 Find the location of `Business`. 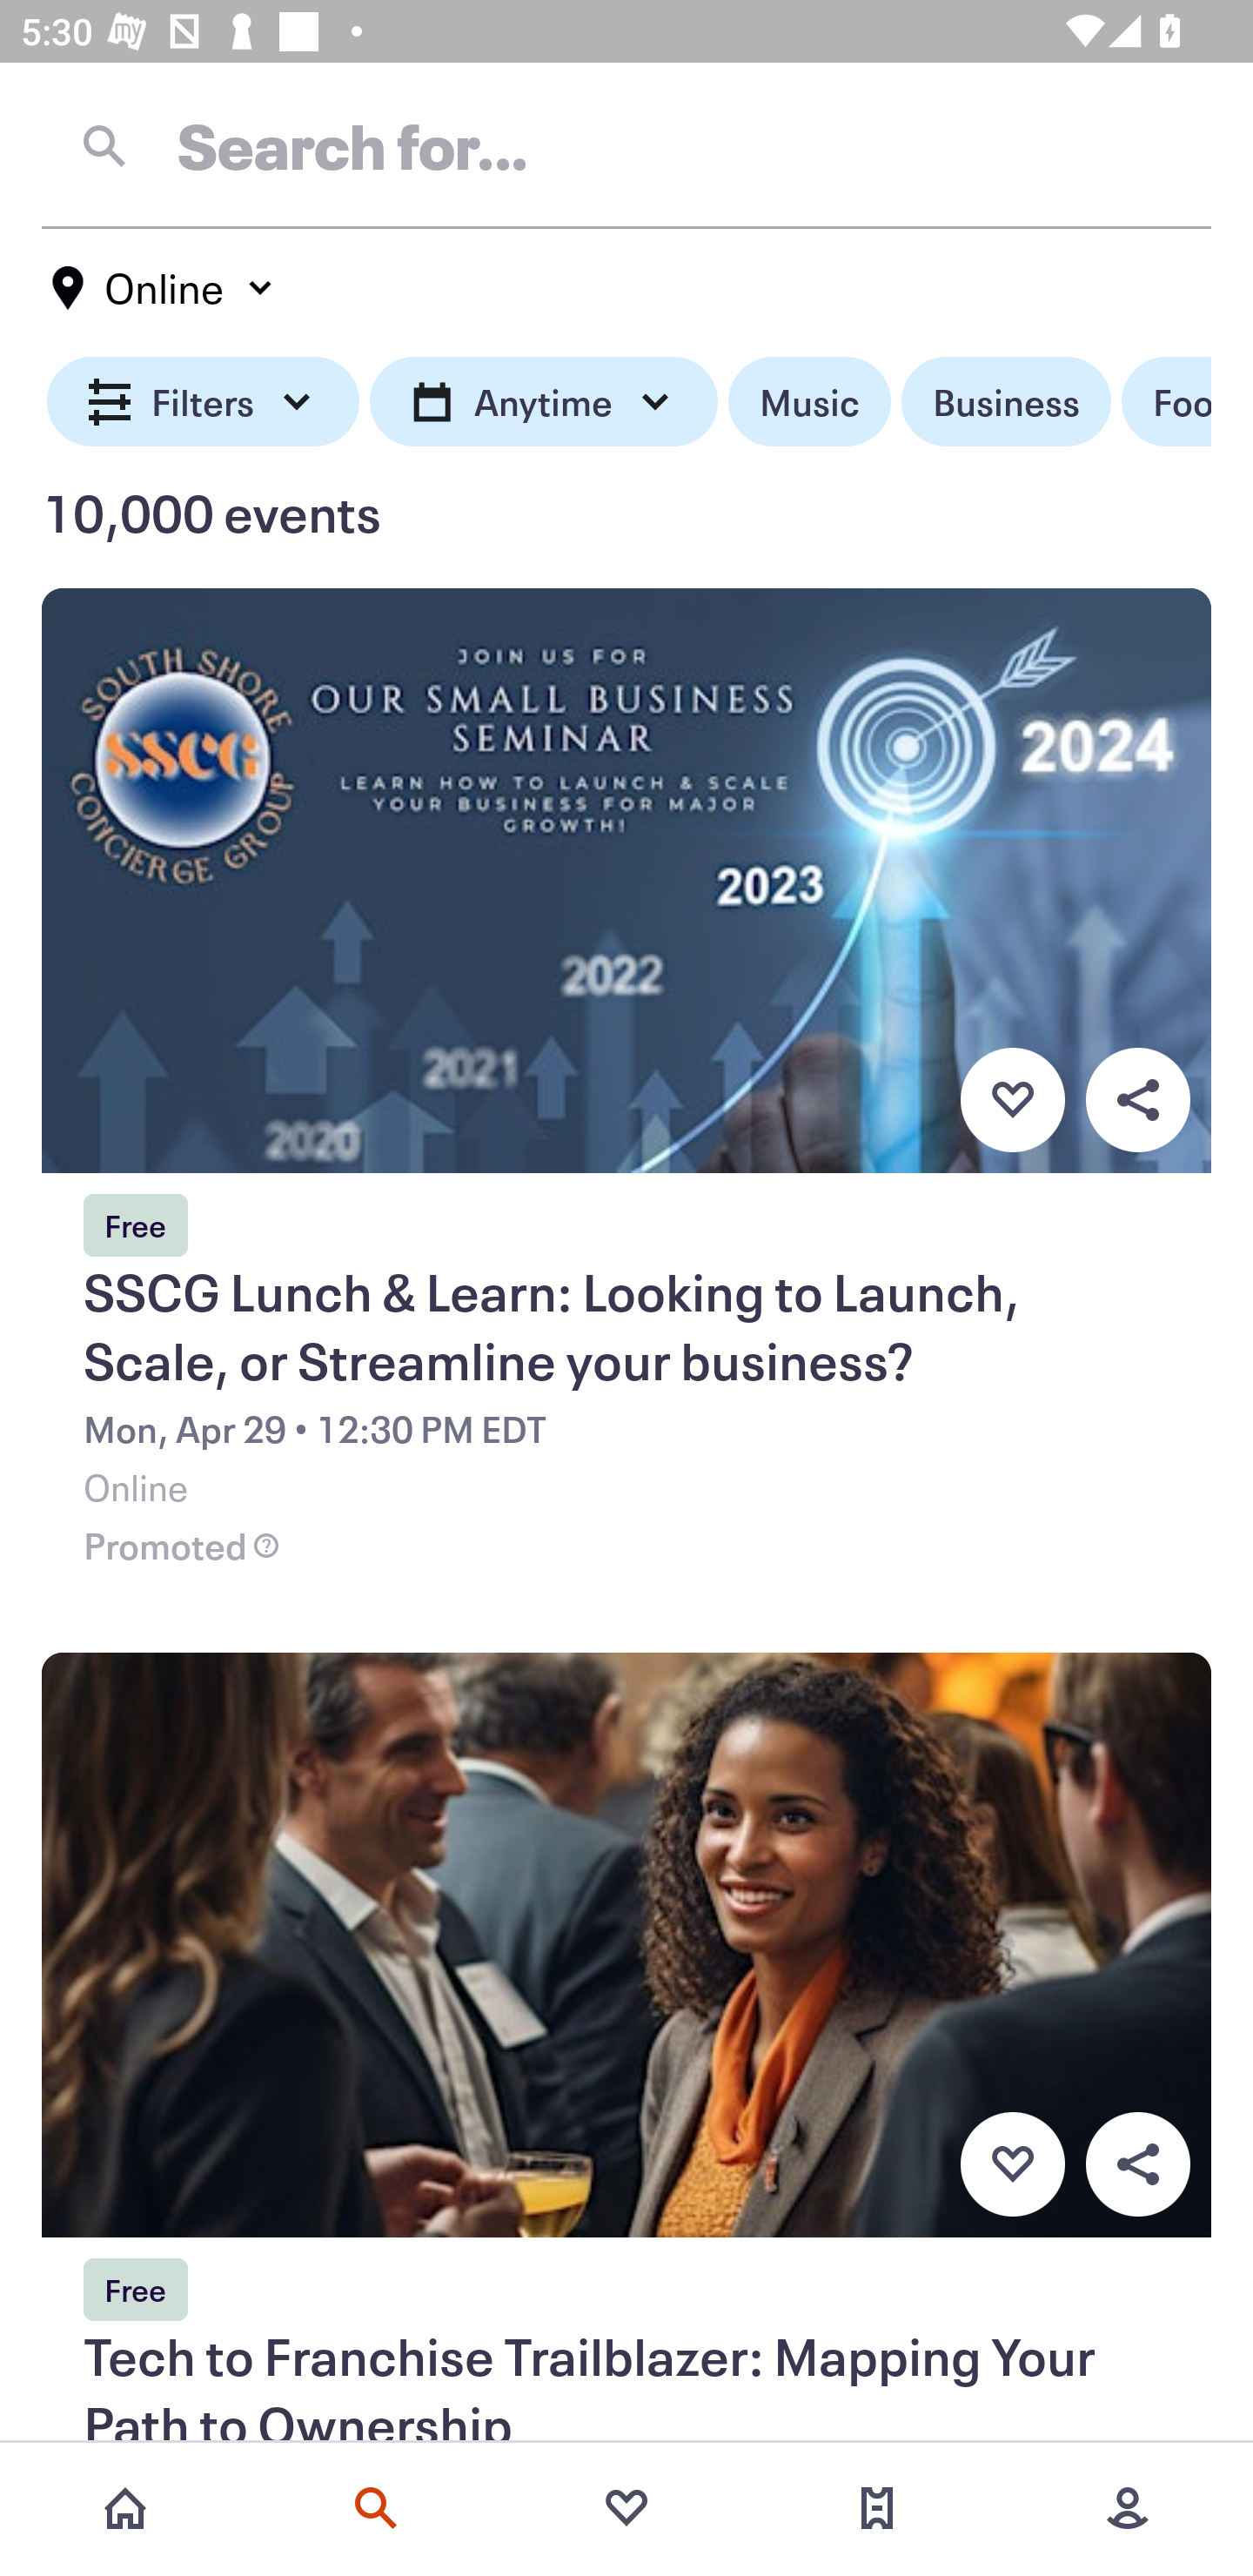

Business is located at coordinates (1006, 402).